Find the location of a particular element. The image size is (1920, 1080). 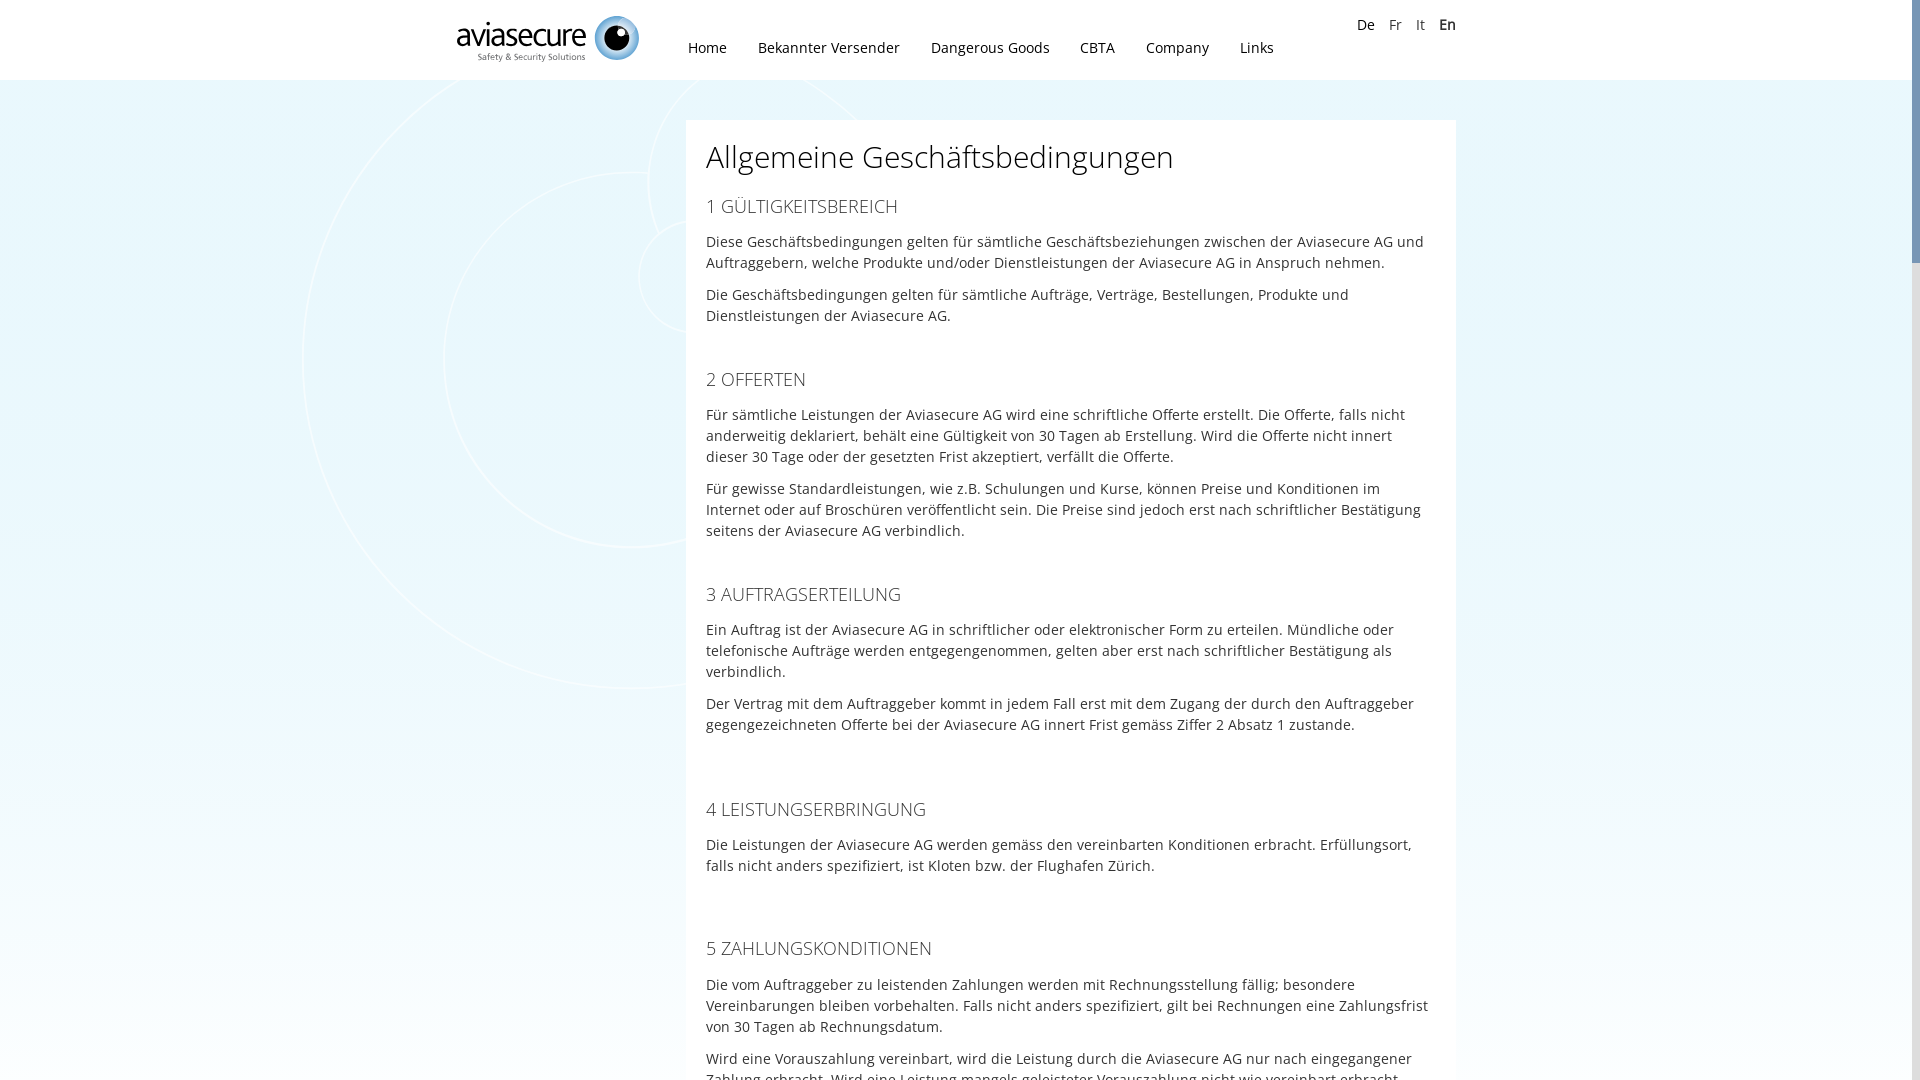

Bekannter Versender is located at coordinates (829, 48).